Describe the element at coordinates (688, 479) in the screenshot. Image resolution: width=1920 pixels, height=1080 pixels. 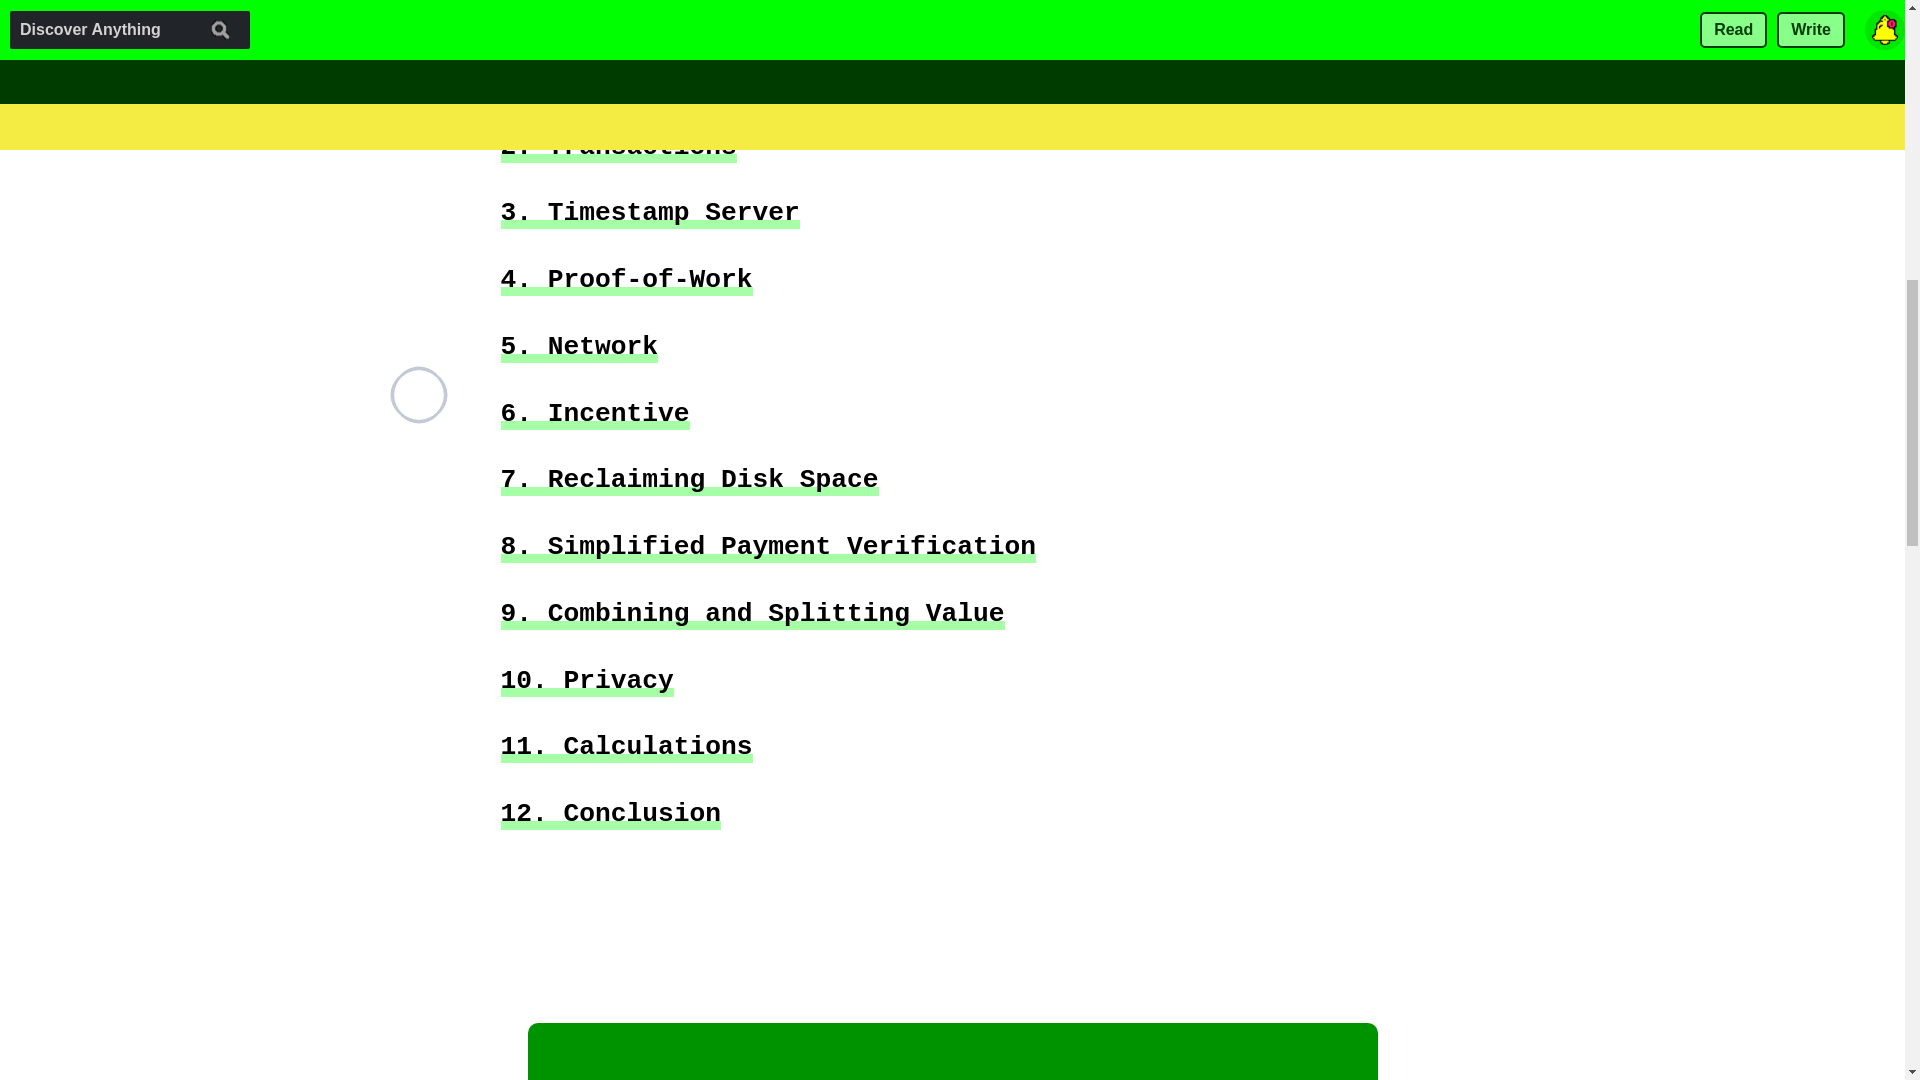
I see `7. Reclaiming Disk Space` at that location.